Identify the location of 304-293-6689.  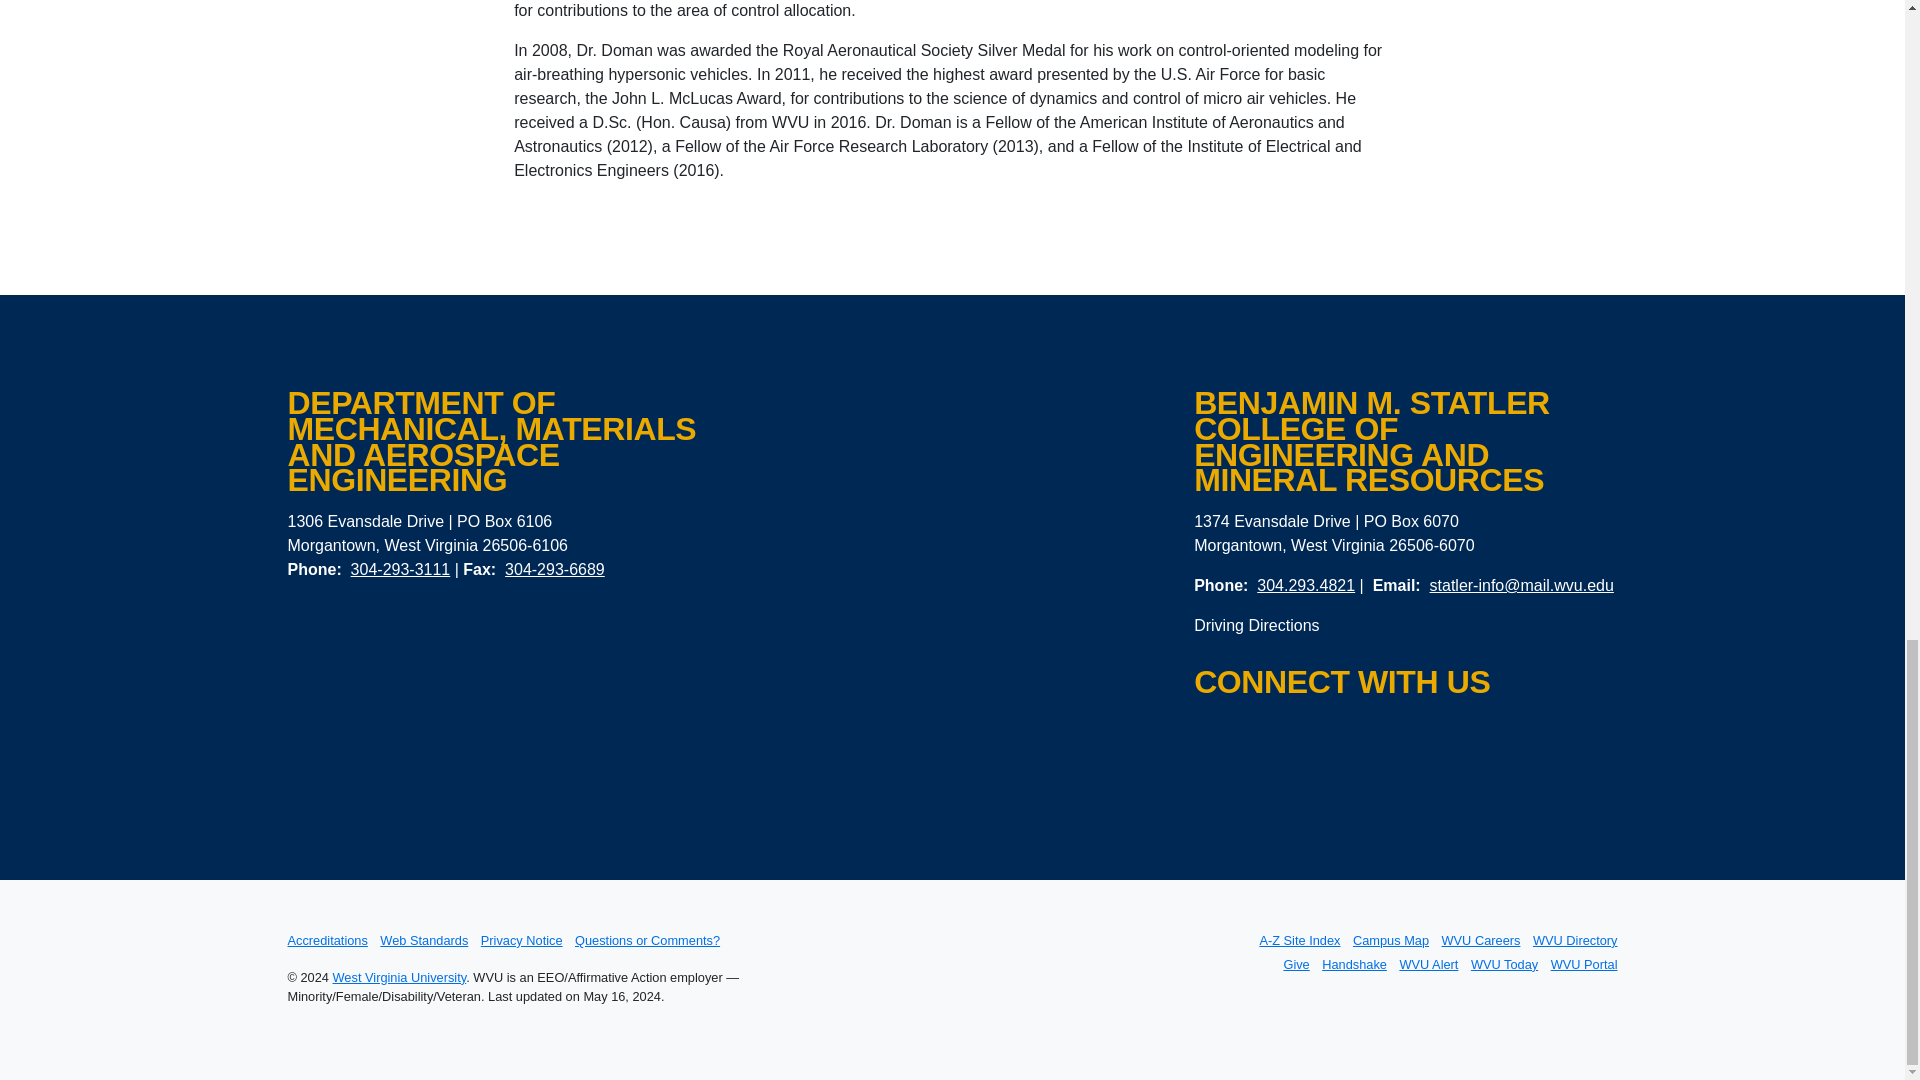
(554, 568).